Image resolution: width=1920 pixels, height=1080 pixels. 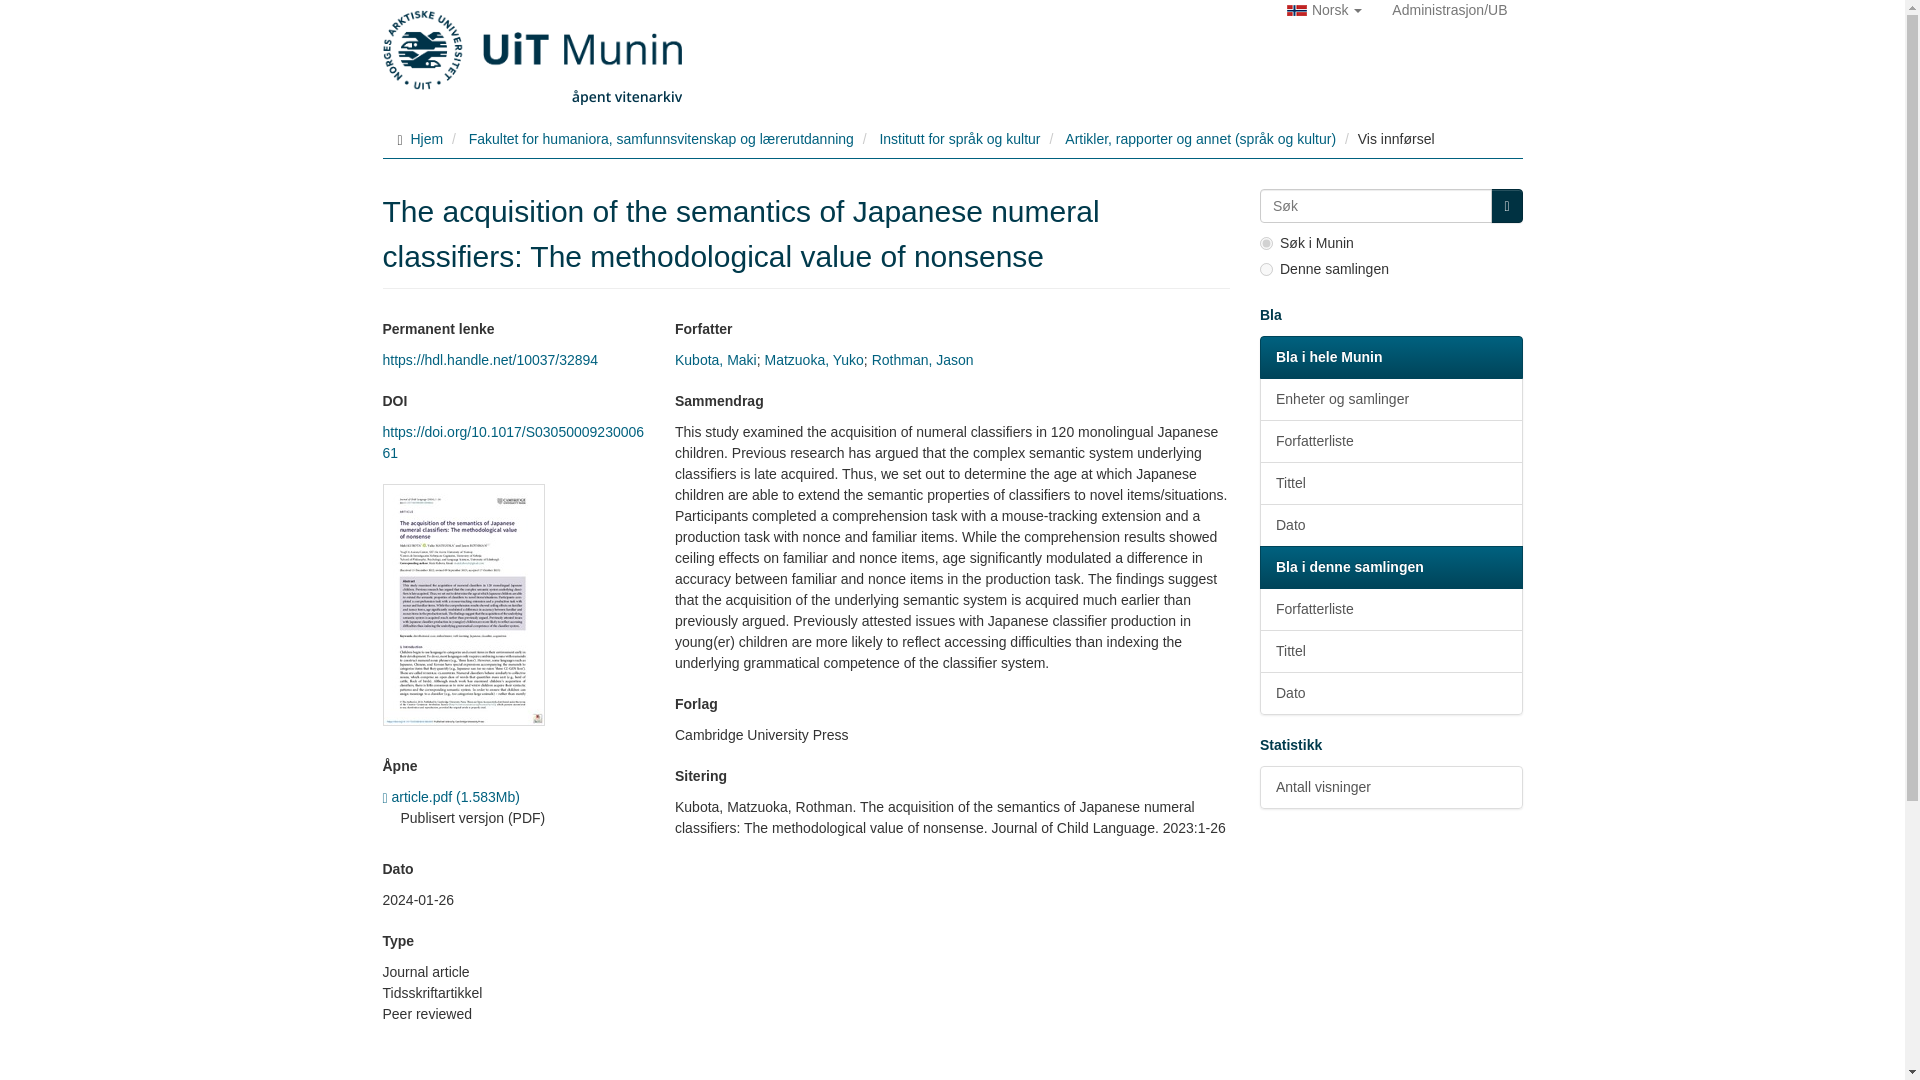 I want to click on Dato, so click(x=1390, y=525).